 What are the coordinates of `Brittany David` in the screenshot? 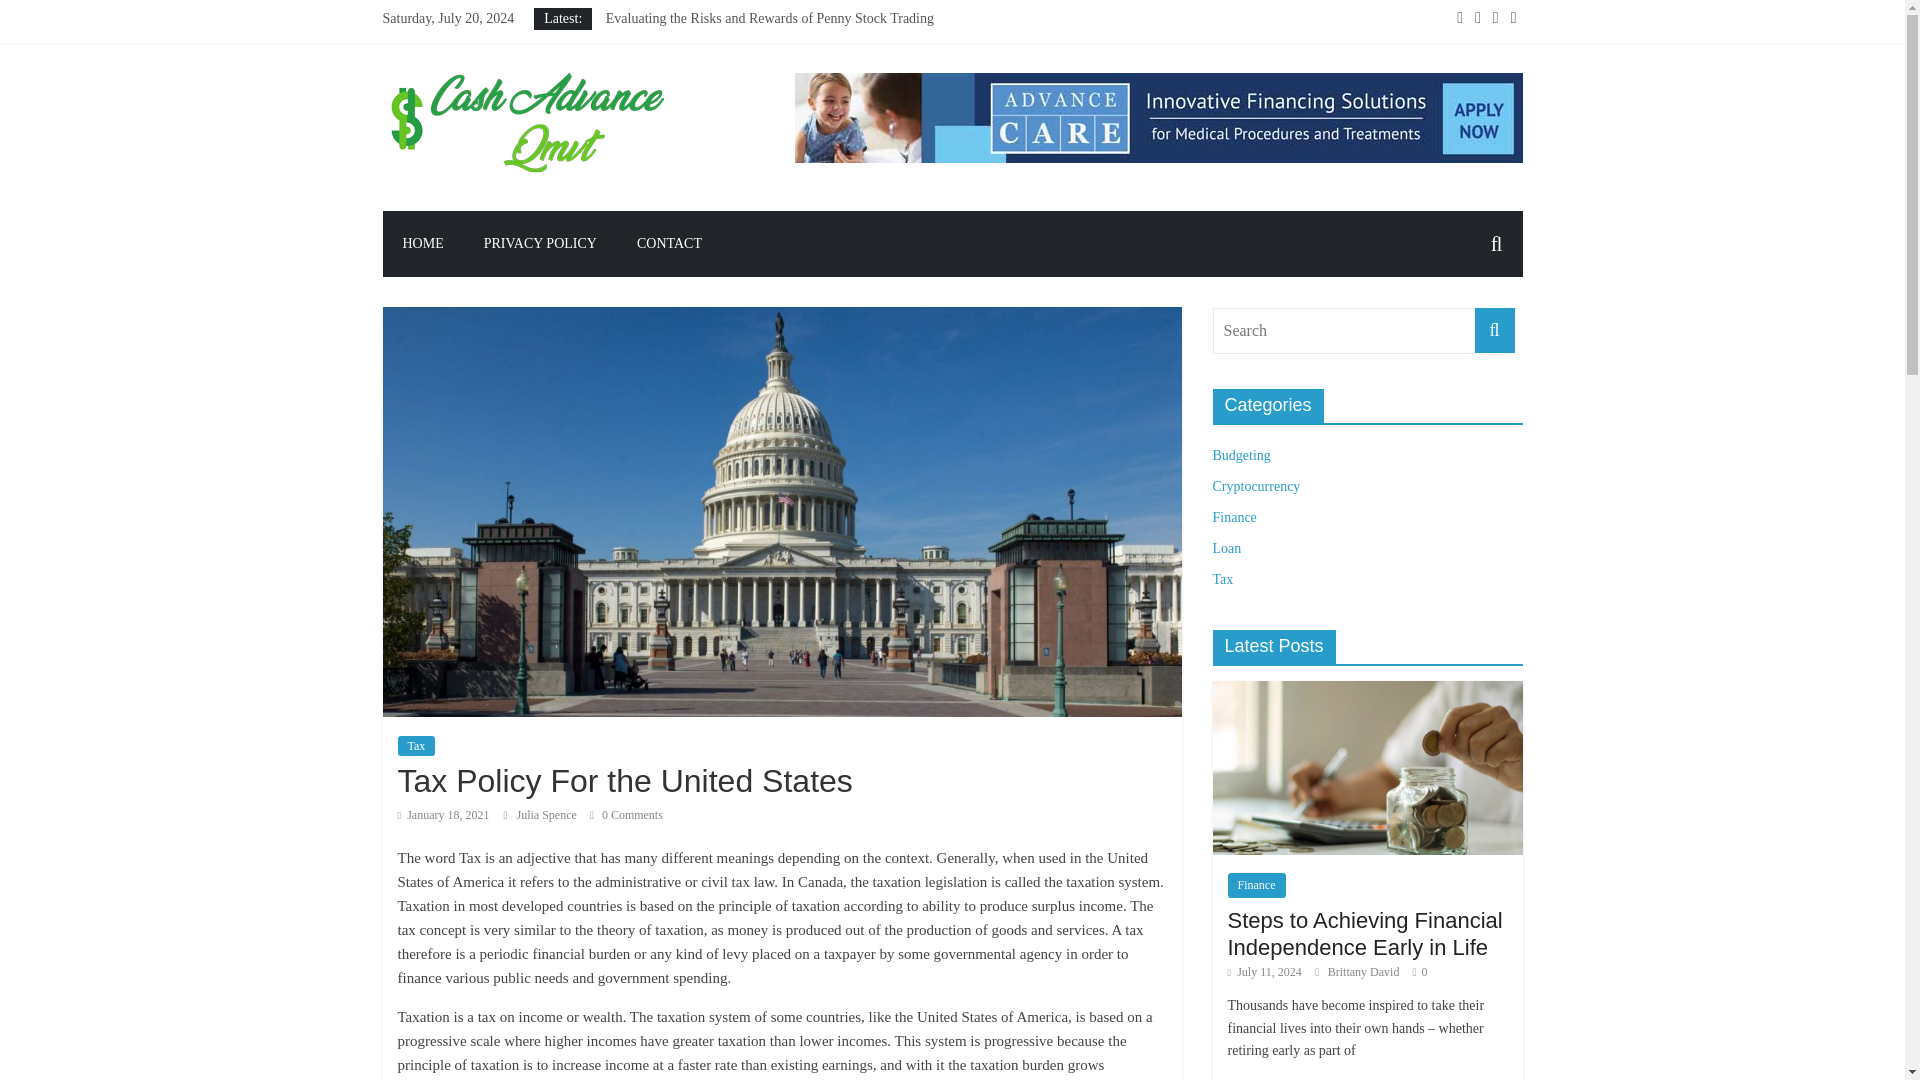 It's located at (1366, 972).